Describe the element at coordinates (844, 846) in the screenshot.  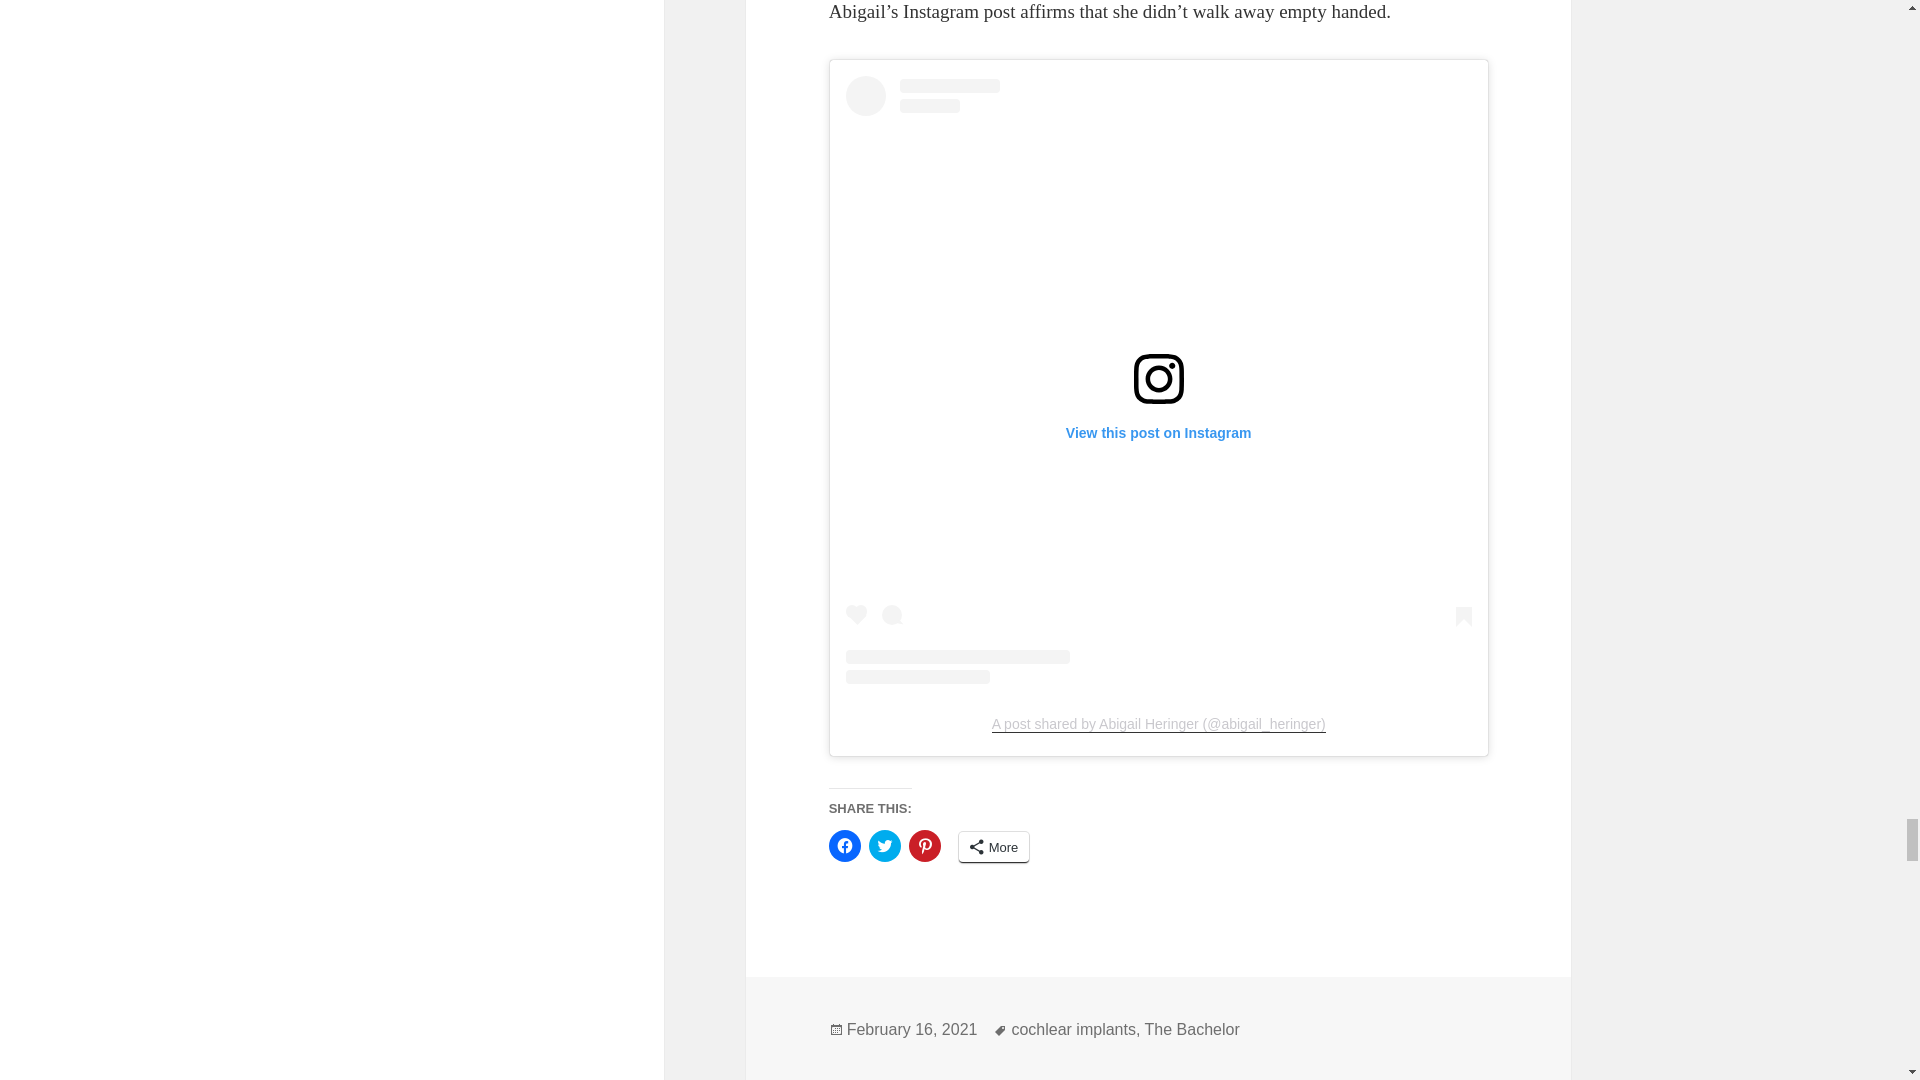
I see `Click to share on Facebook` at that location.